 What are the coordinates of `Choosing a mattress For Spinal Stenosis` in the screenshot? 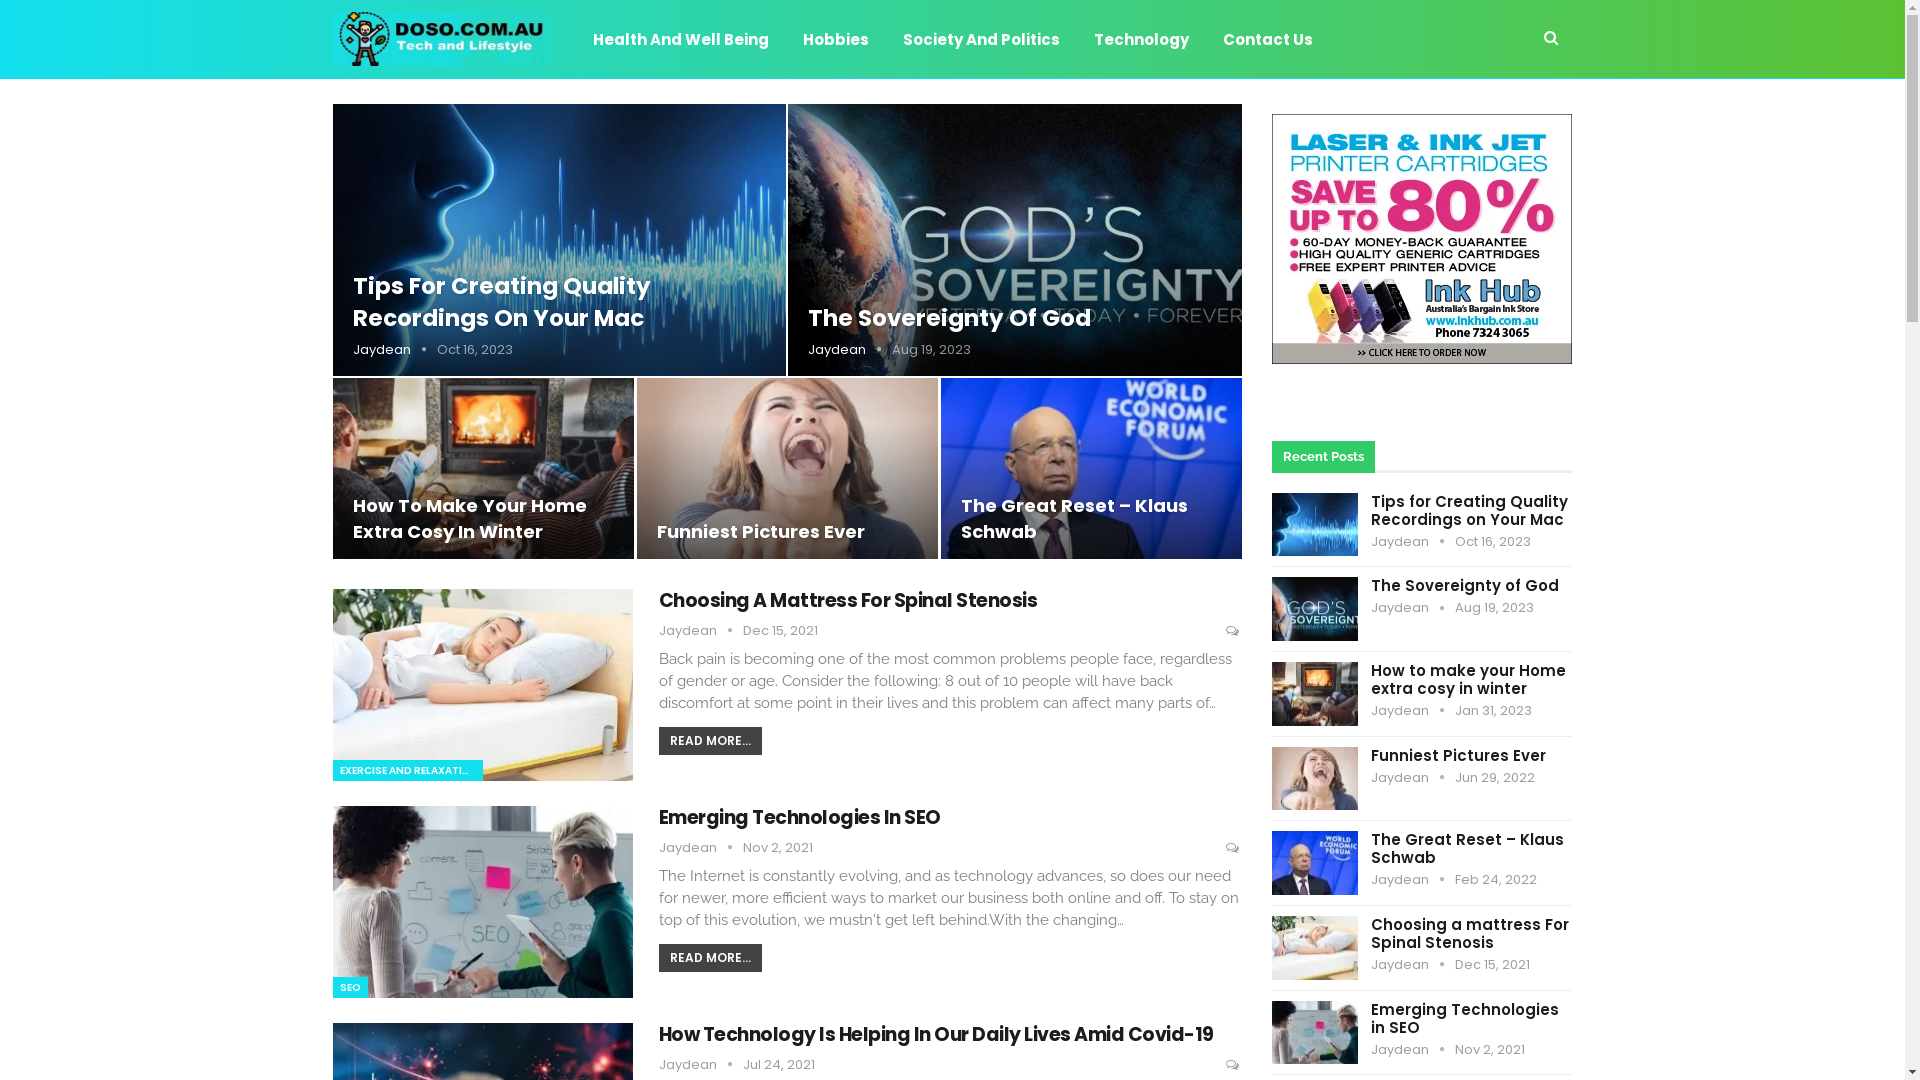 It's located at (482, 685).